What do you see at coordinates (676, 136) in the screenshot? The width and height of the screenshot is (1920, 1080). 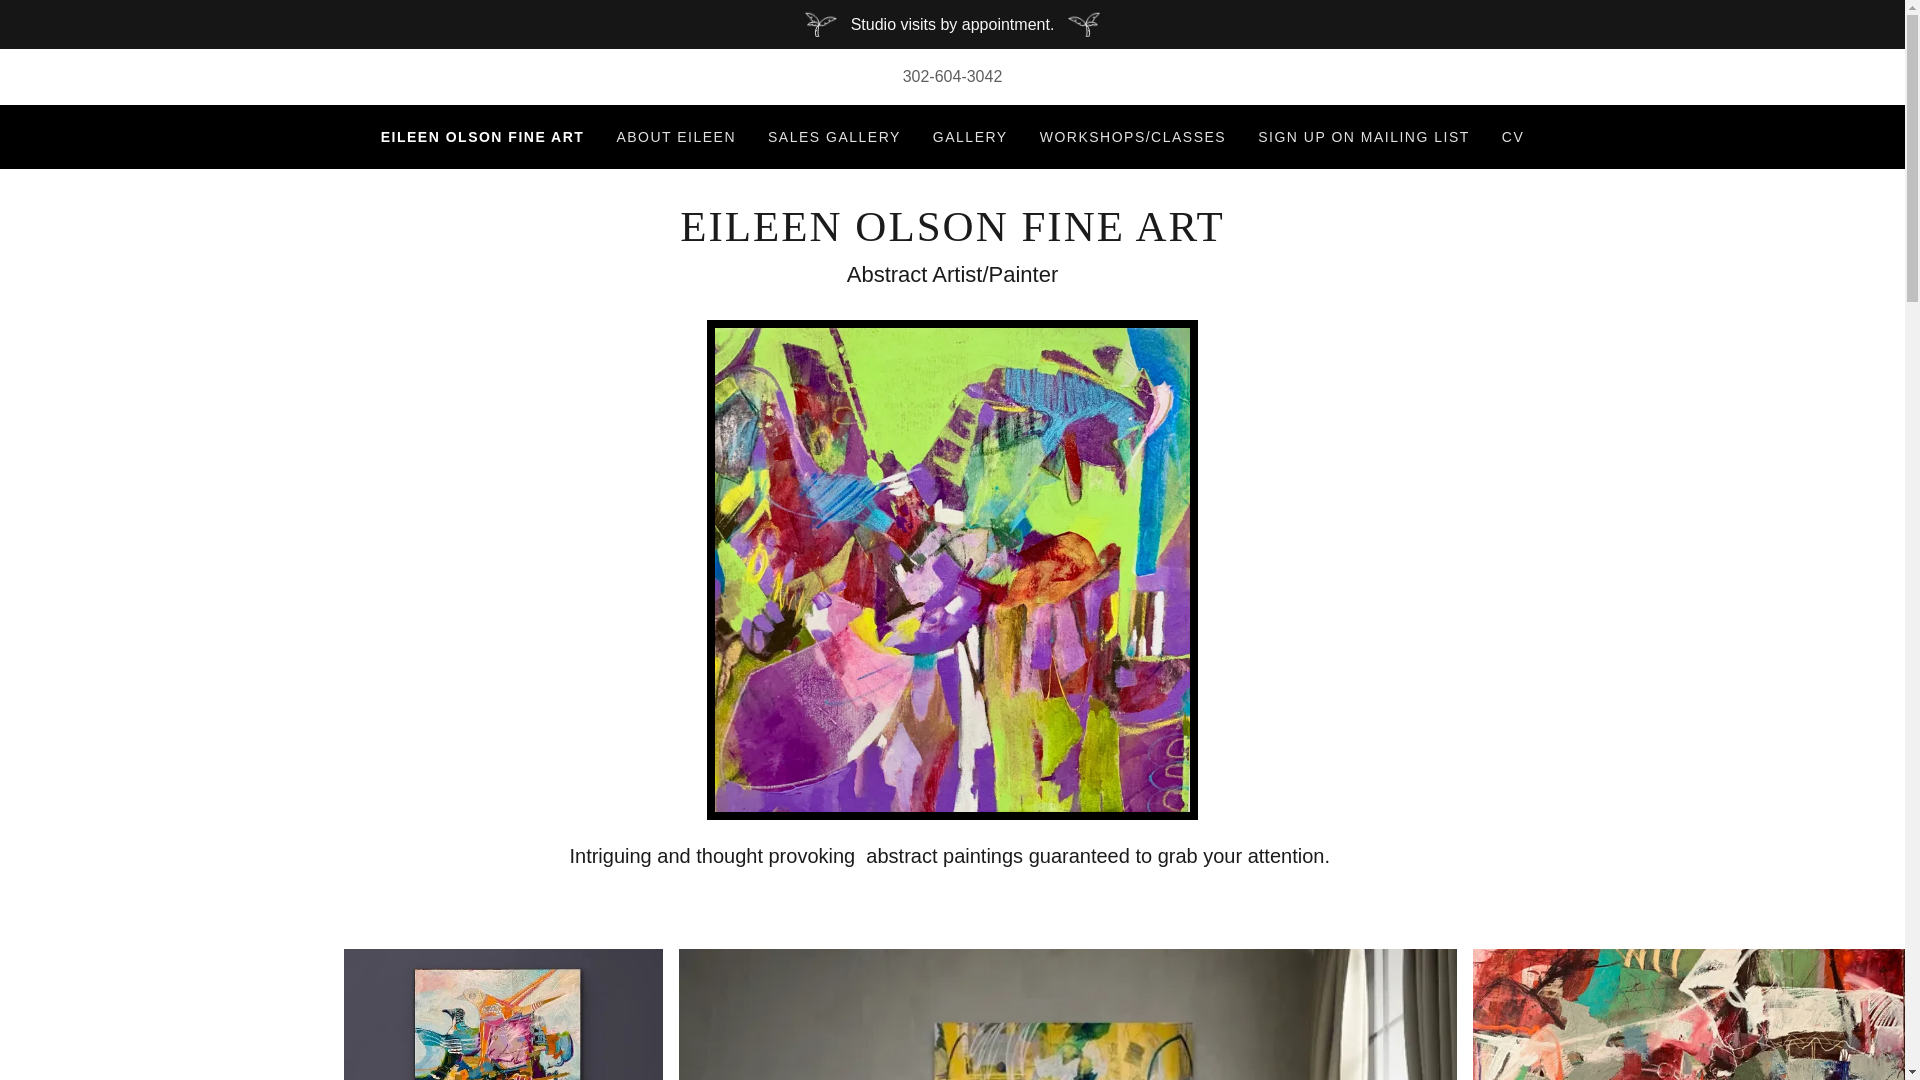 I see `ABOUT EILEEN` at bounding box center [676, 136].